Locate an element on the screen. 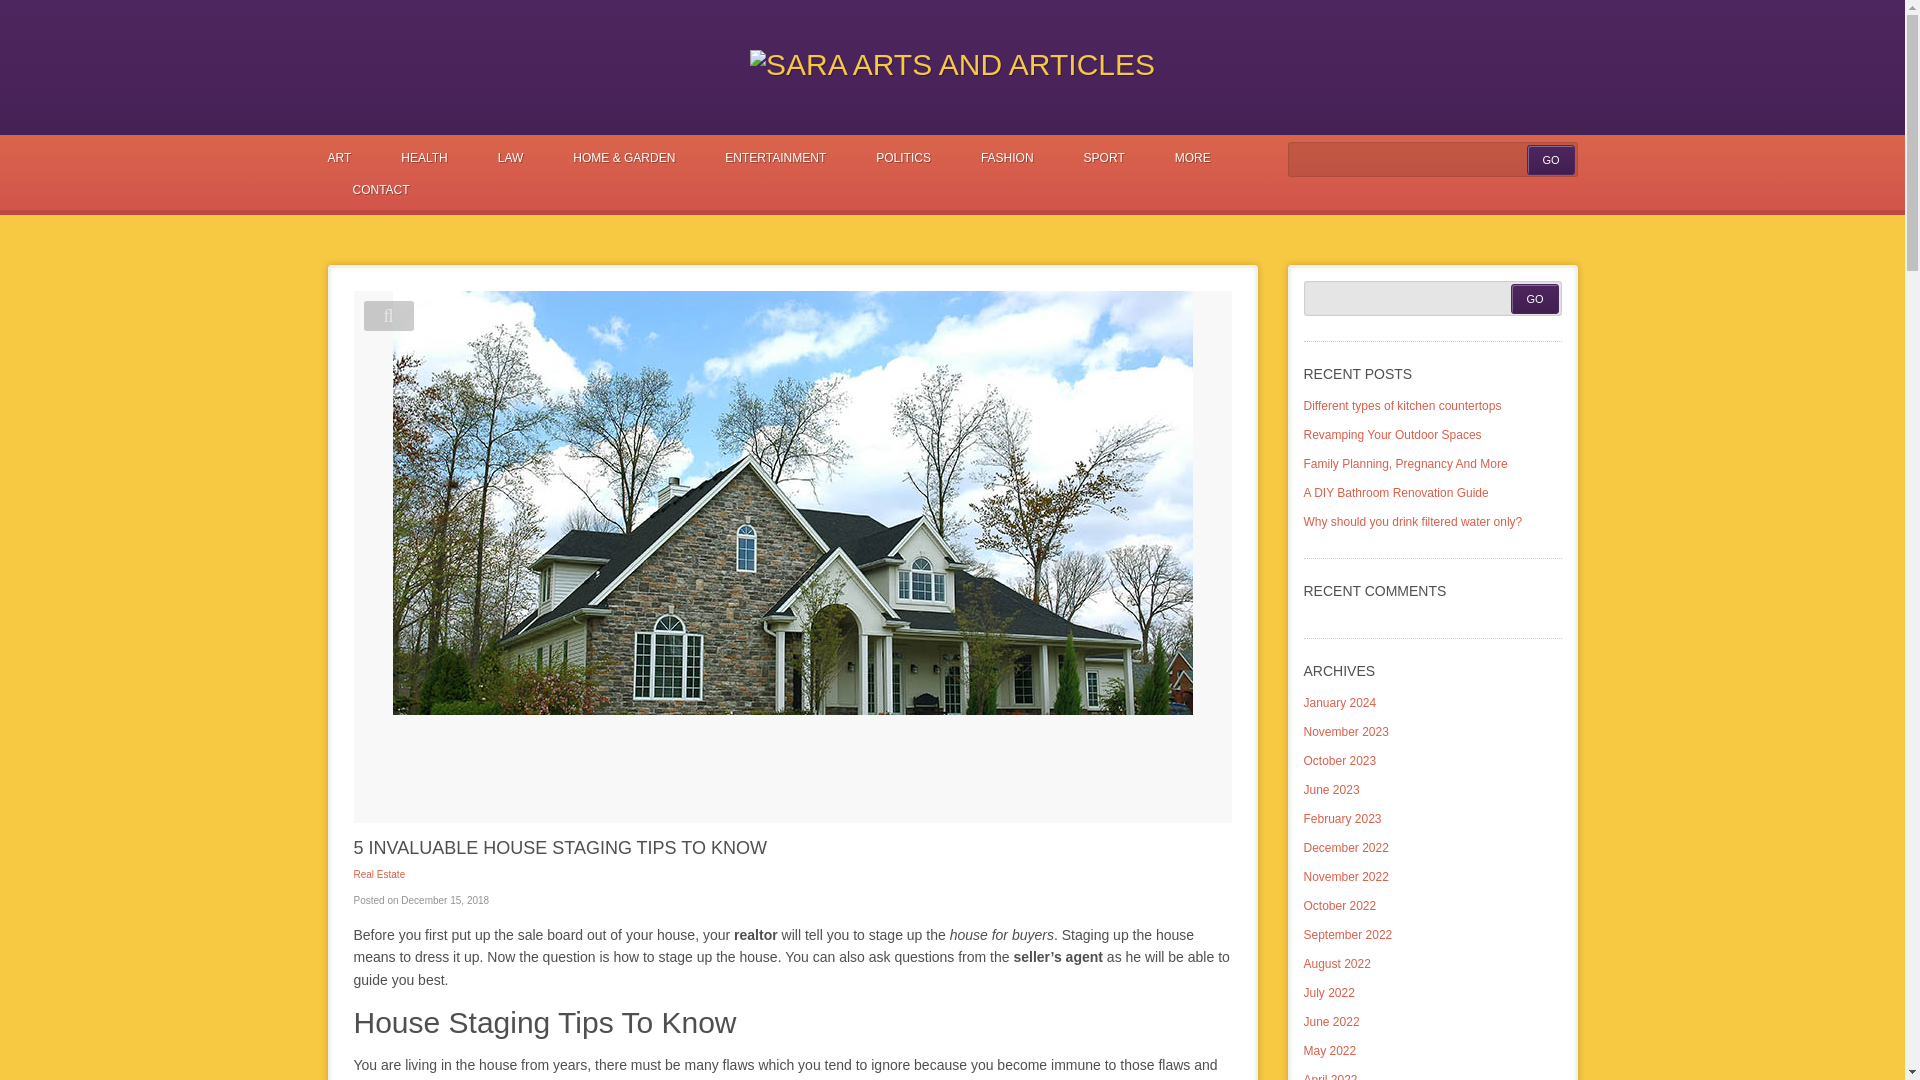 Image resolution: width=1920 pixels, height=1080 pixels. Different types of kitchen countertops is located at coordinates (1402, 405).